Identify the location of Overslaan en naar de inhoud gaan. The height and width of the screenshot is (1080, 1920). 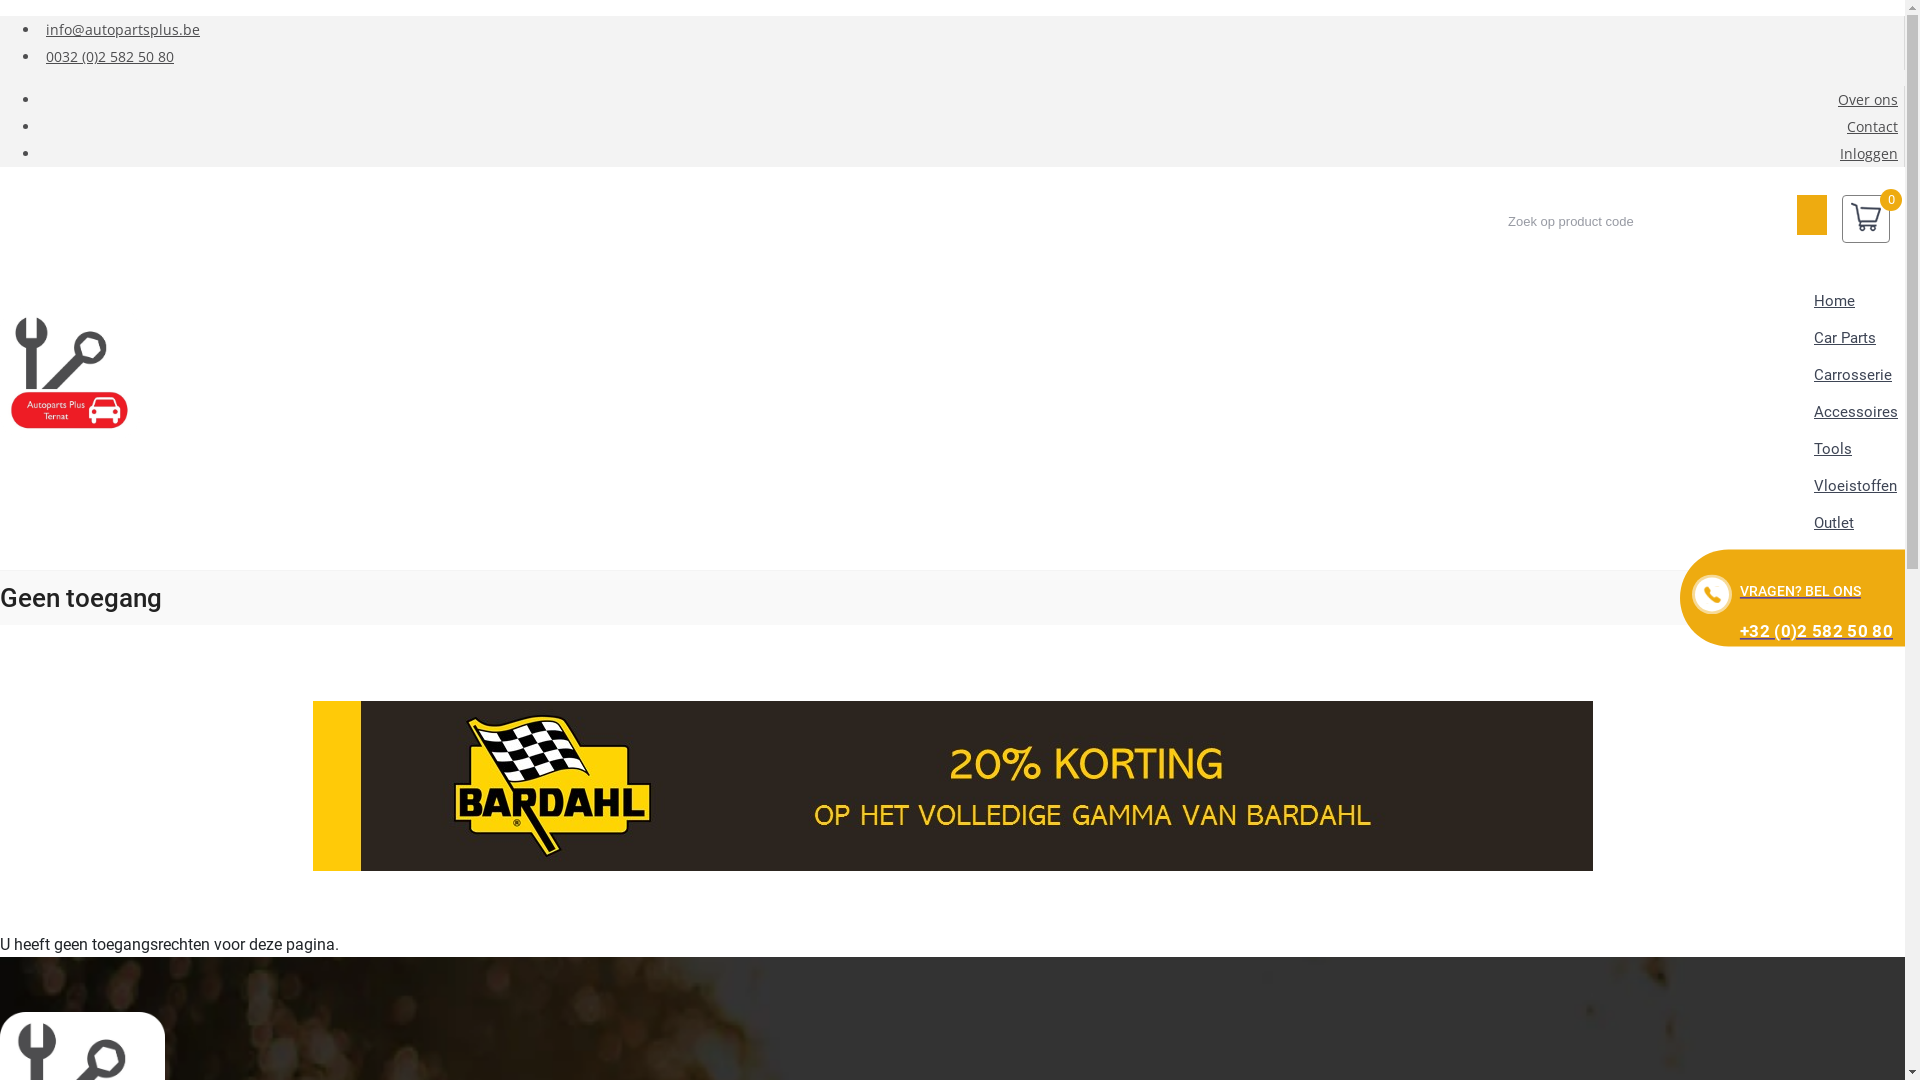
(0, 16).